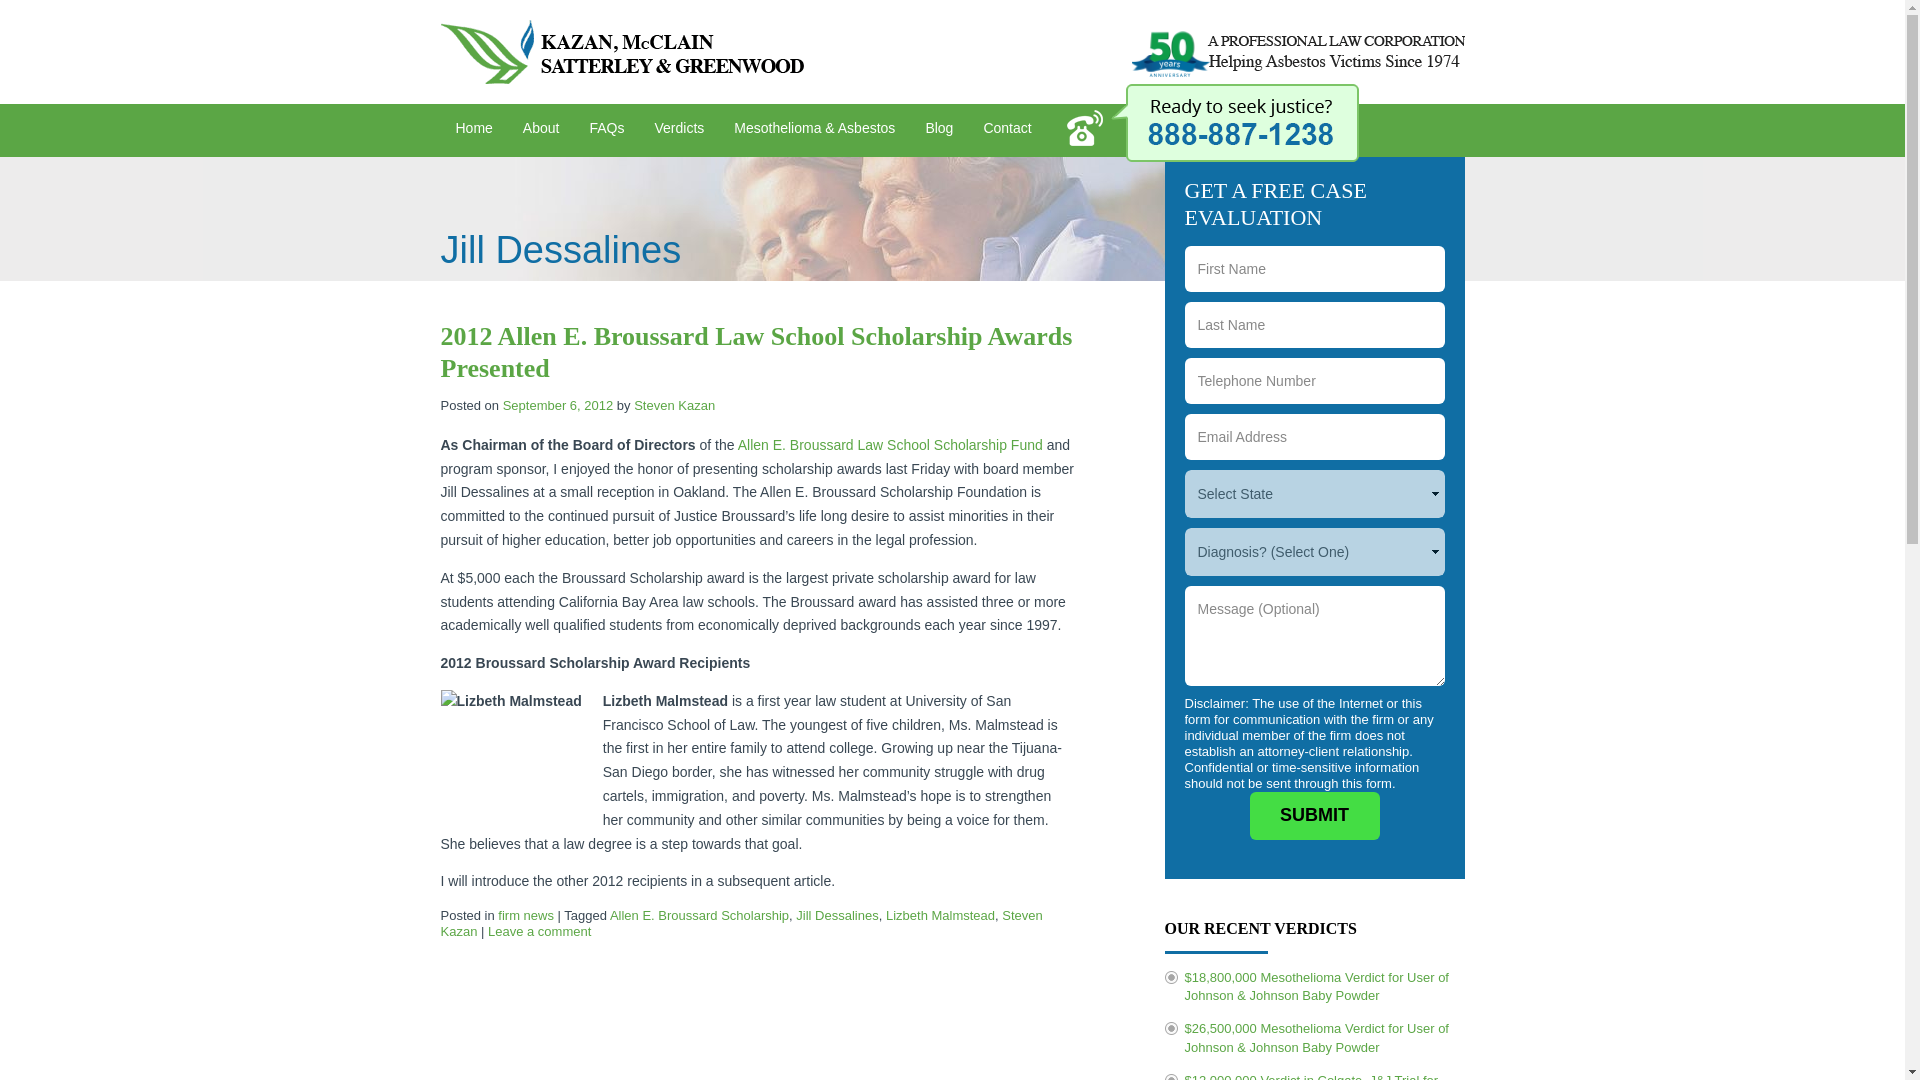 Image resolution: width=1920 pixels, height=1080 pixels. What do you see at coordinates (678, 130) in the screenshot?
I see `Verdicts` at bounding box center [678, 130].